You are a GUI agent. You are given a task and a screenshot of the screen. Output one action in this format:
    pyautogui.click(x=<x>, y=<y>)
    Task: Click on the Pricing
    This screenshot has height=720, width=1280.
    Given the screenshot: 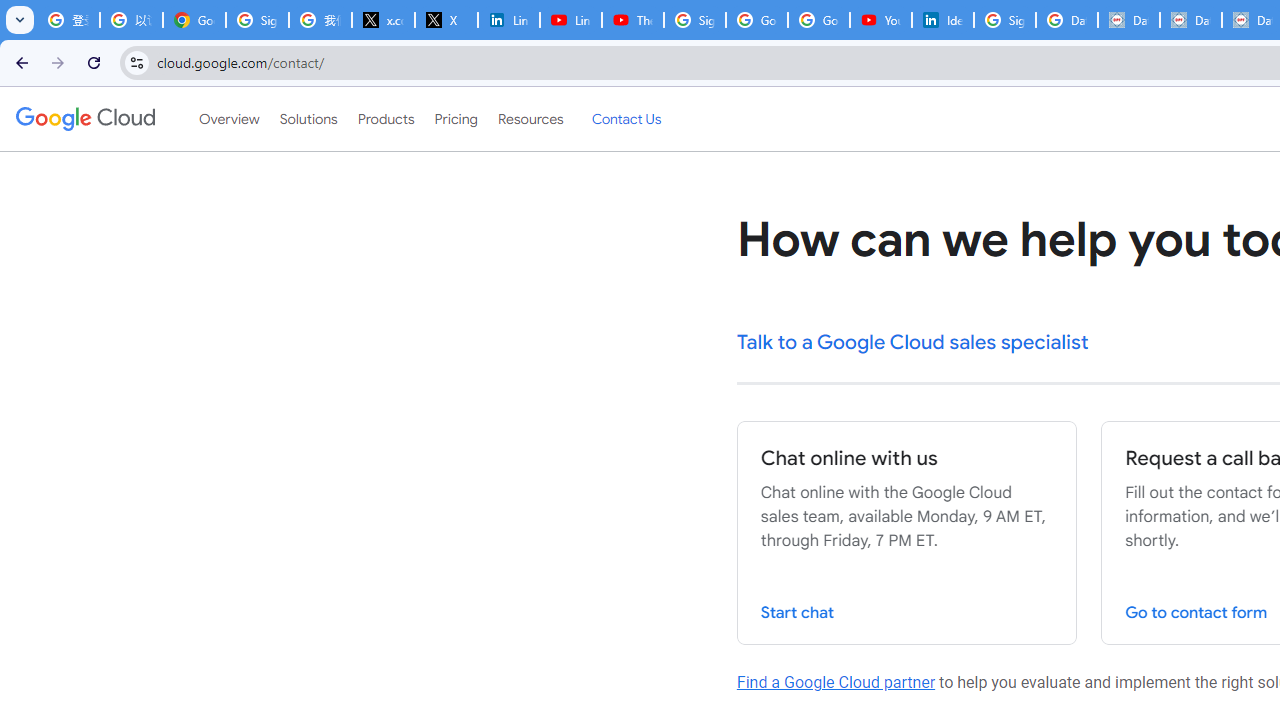 What is the action you would take?
    pyautogui.click(x=455, y=119)
    